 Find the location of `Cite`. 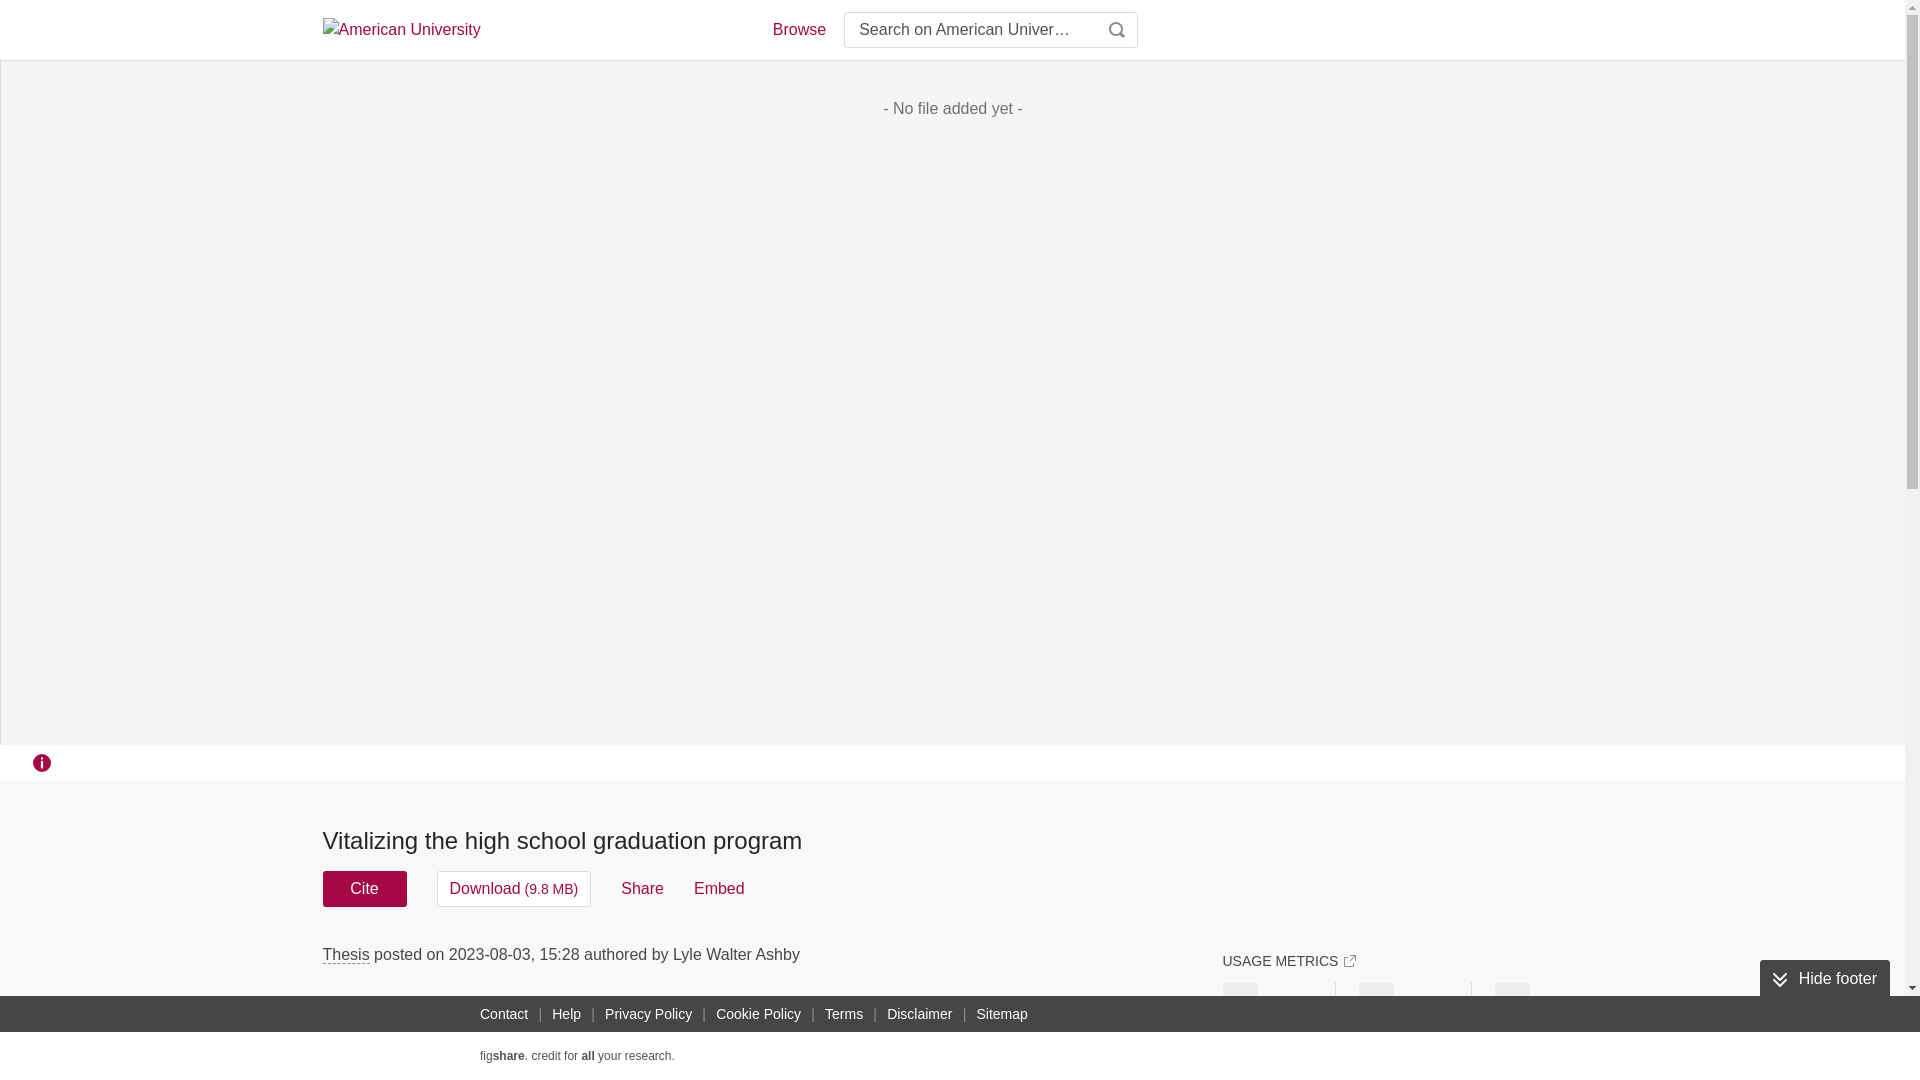

Cite is located at coordinates (364, 888).